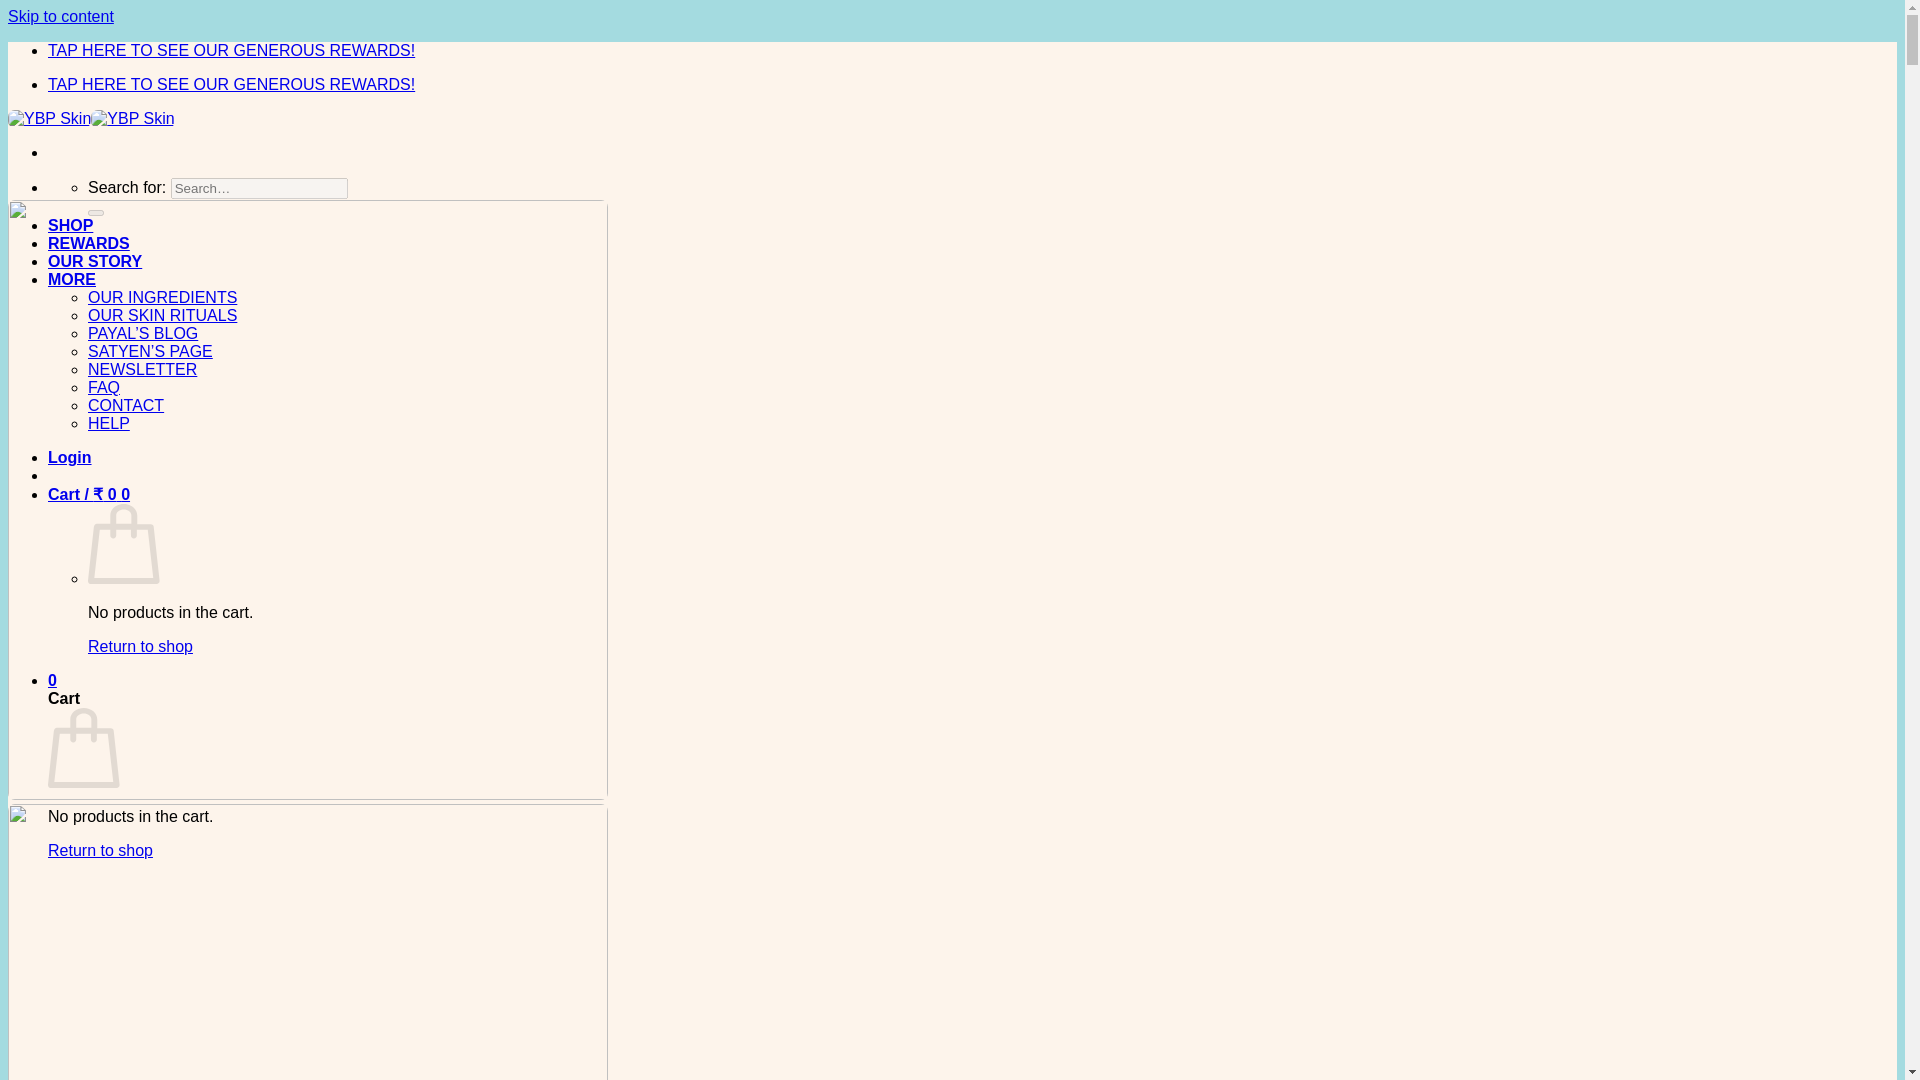 This screenshot has height=1080, width=1920. Describe the element at coordinates (162, 297) in the screenshot. I see `OUR INGREDIENTS` at that location.